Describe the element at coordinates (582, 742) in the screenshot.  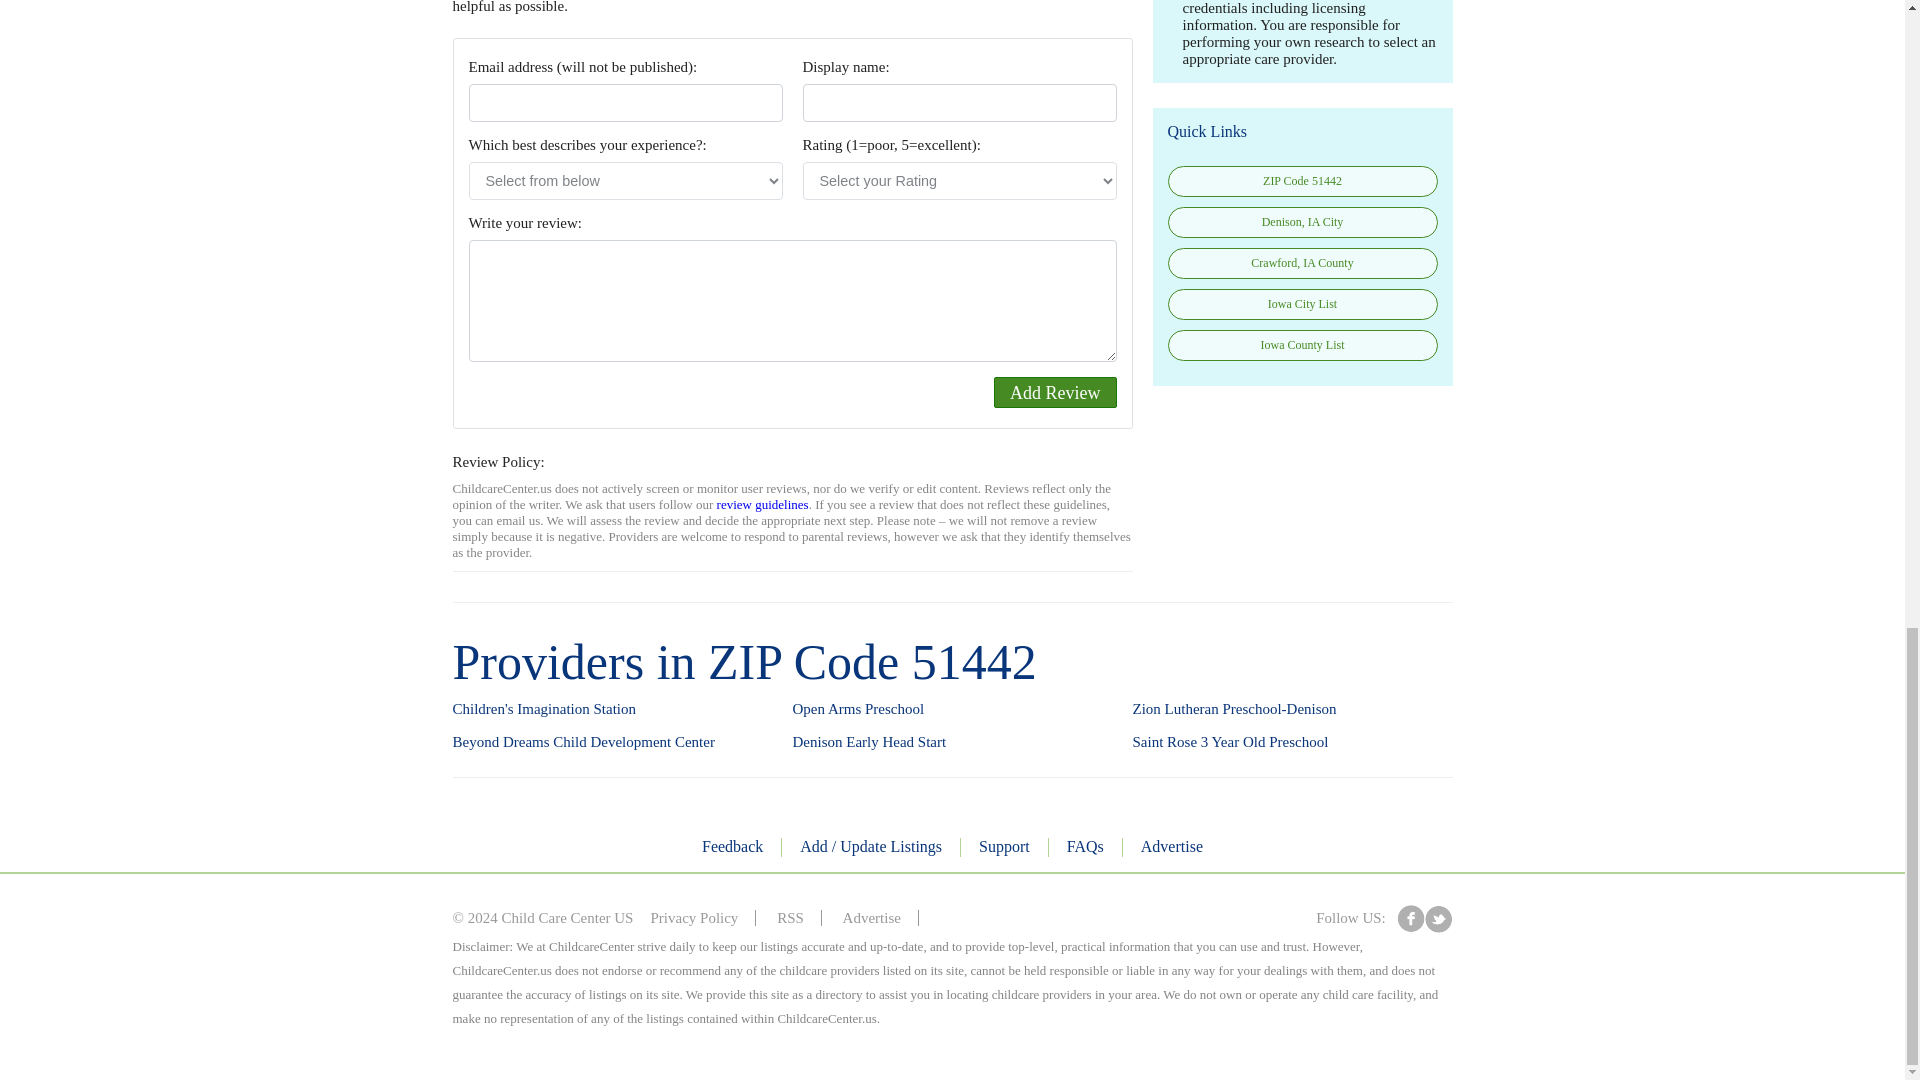
I see `Beyond Dreams Child Development Center` at that location.